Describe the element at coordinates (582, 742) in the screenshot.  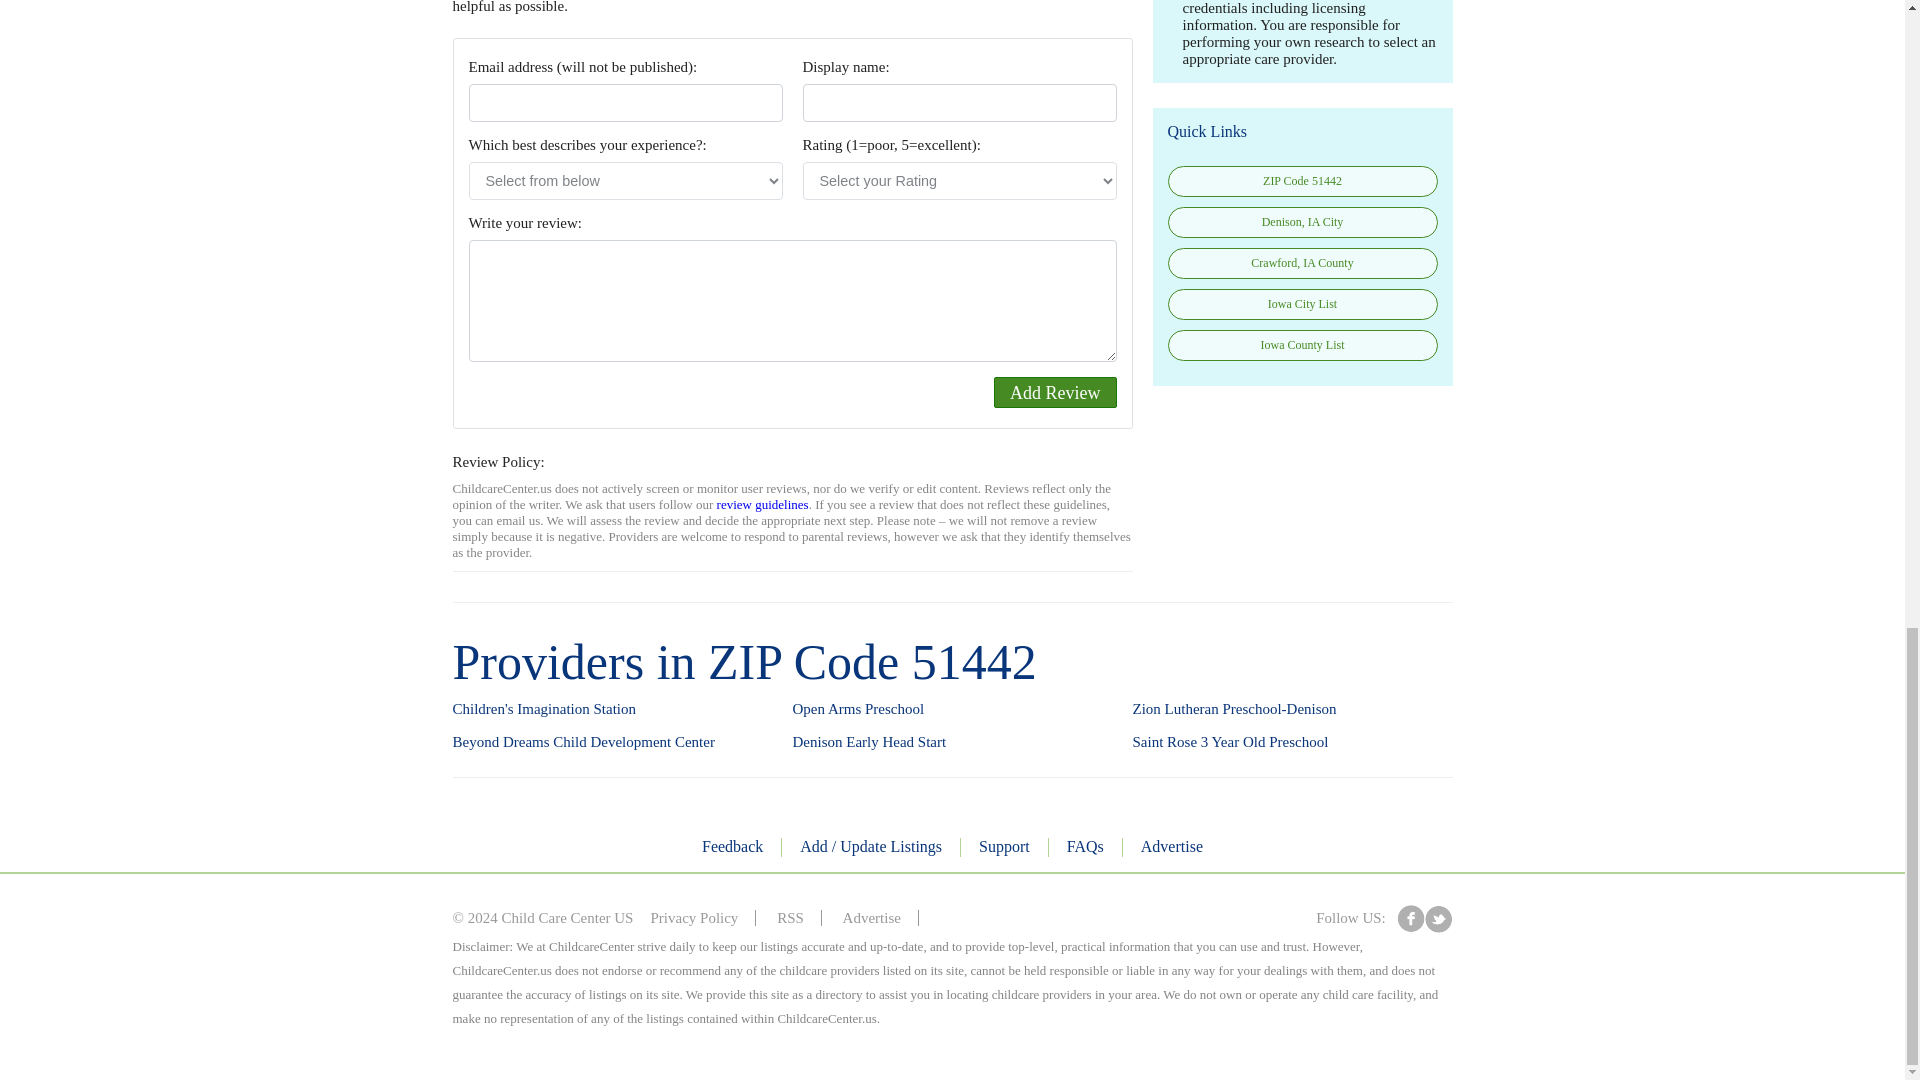
I see `Beyond Dreams Child Development Center` at that location.